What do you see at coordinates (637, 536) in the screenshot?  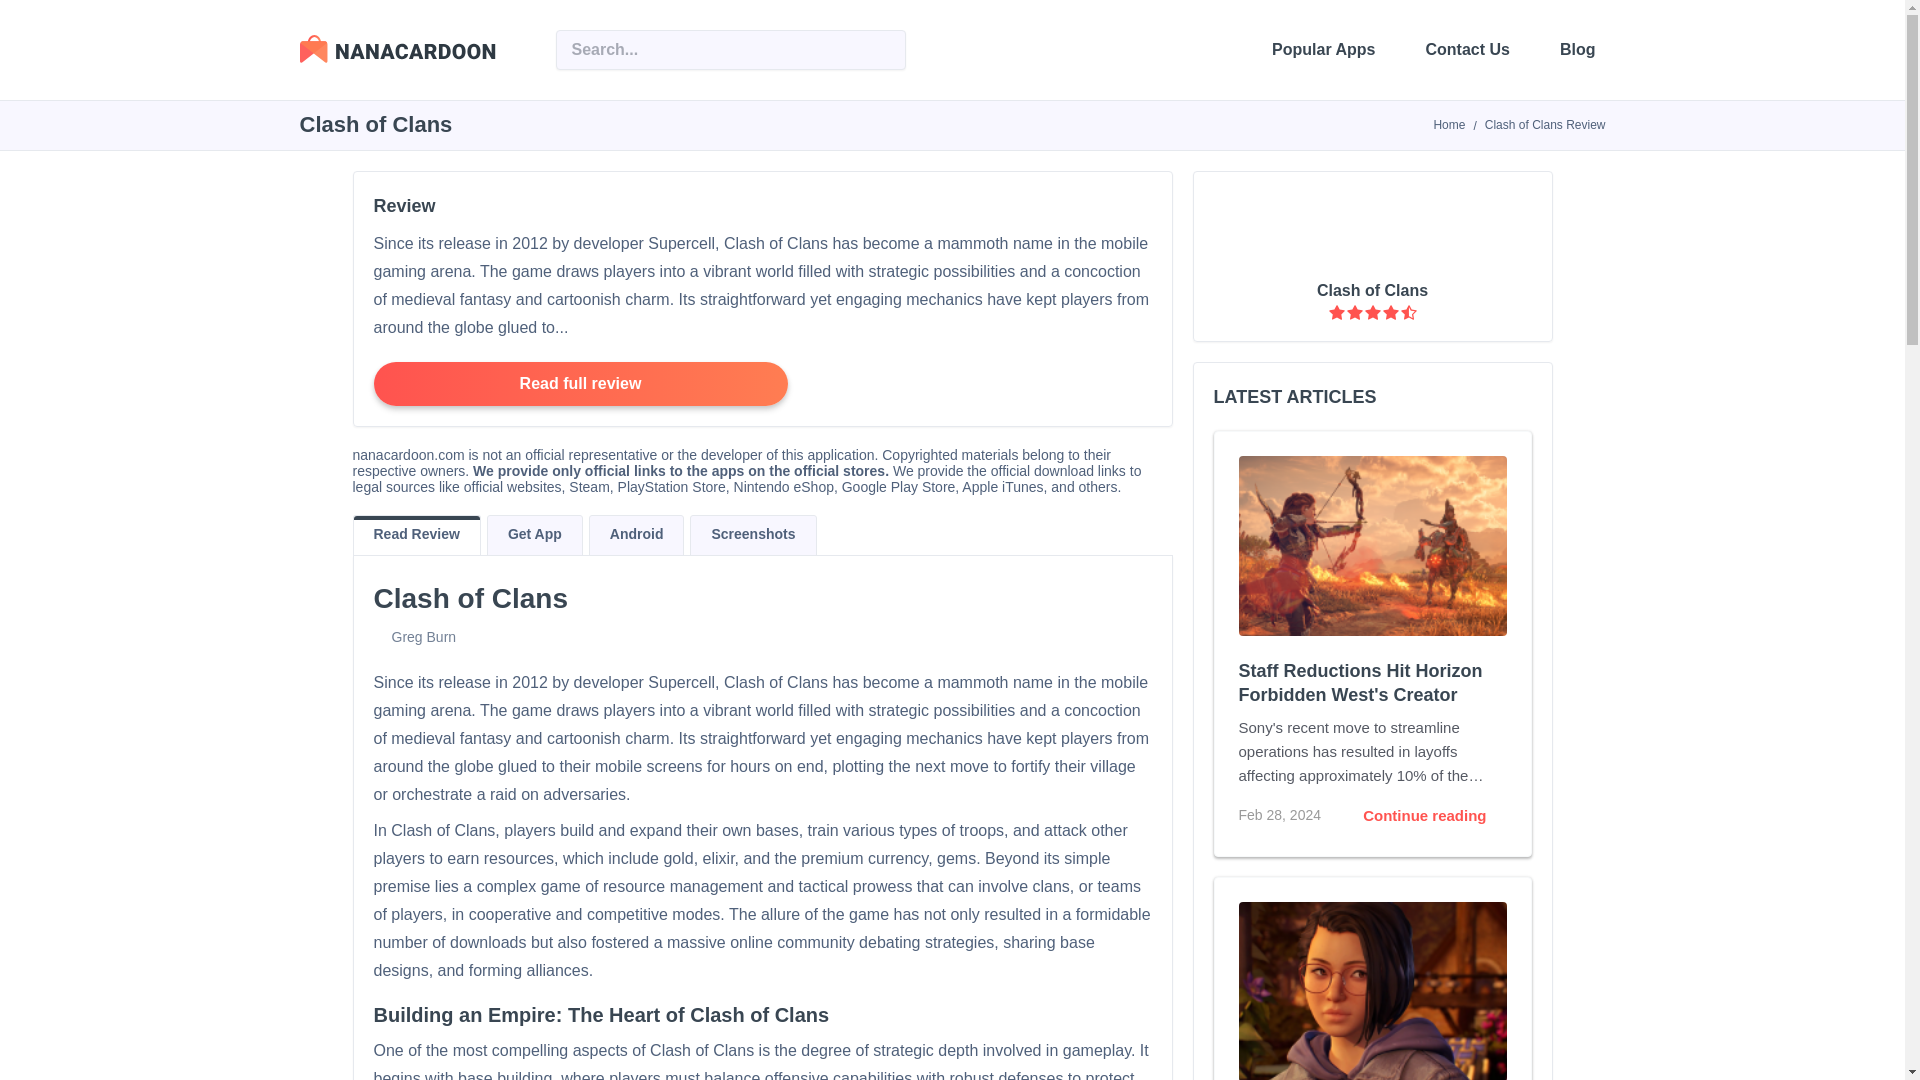 I see `Android` at bounding box center [637, 536].